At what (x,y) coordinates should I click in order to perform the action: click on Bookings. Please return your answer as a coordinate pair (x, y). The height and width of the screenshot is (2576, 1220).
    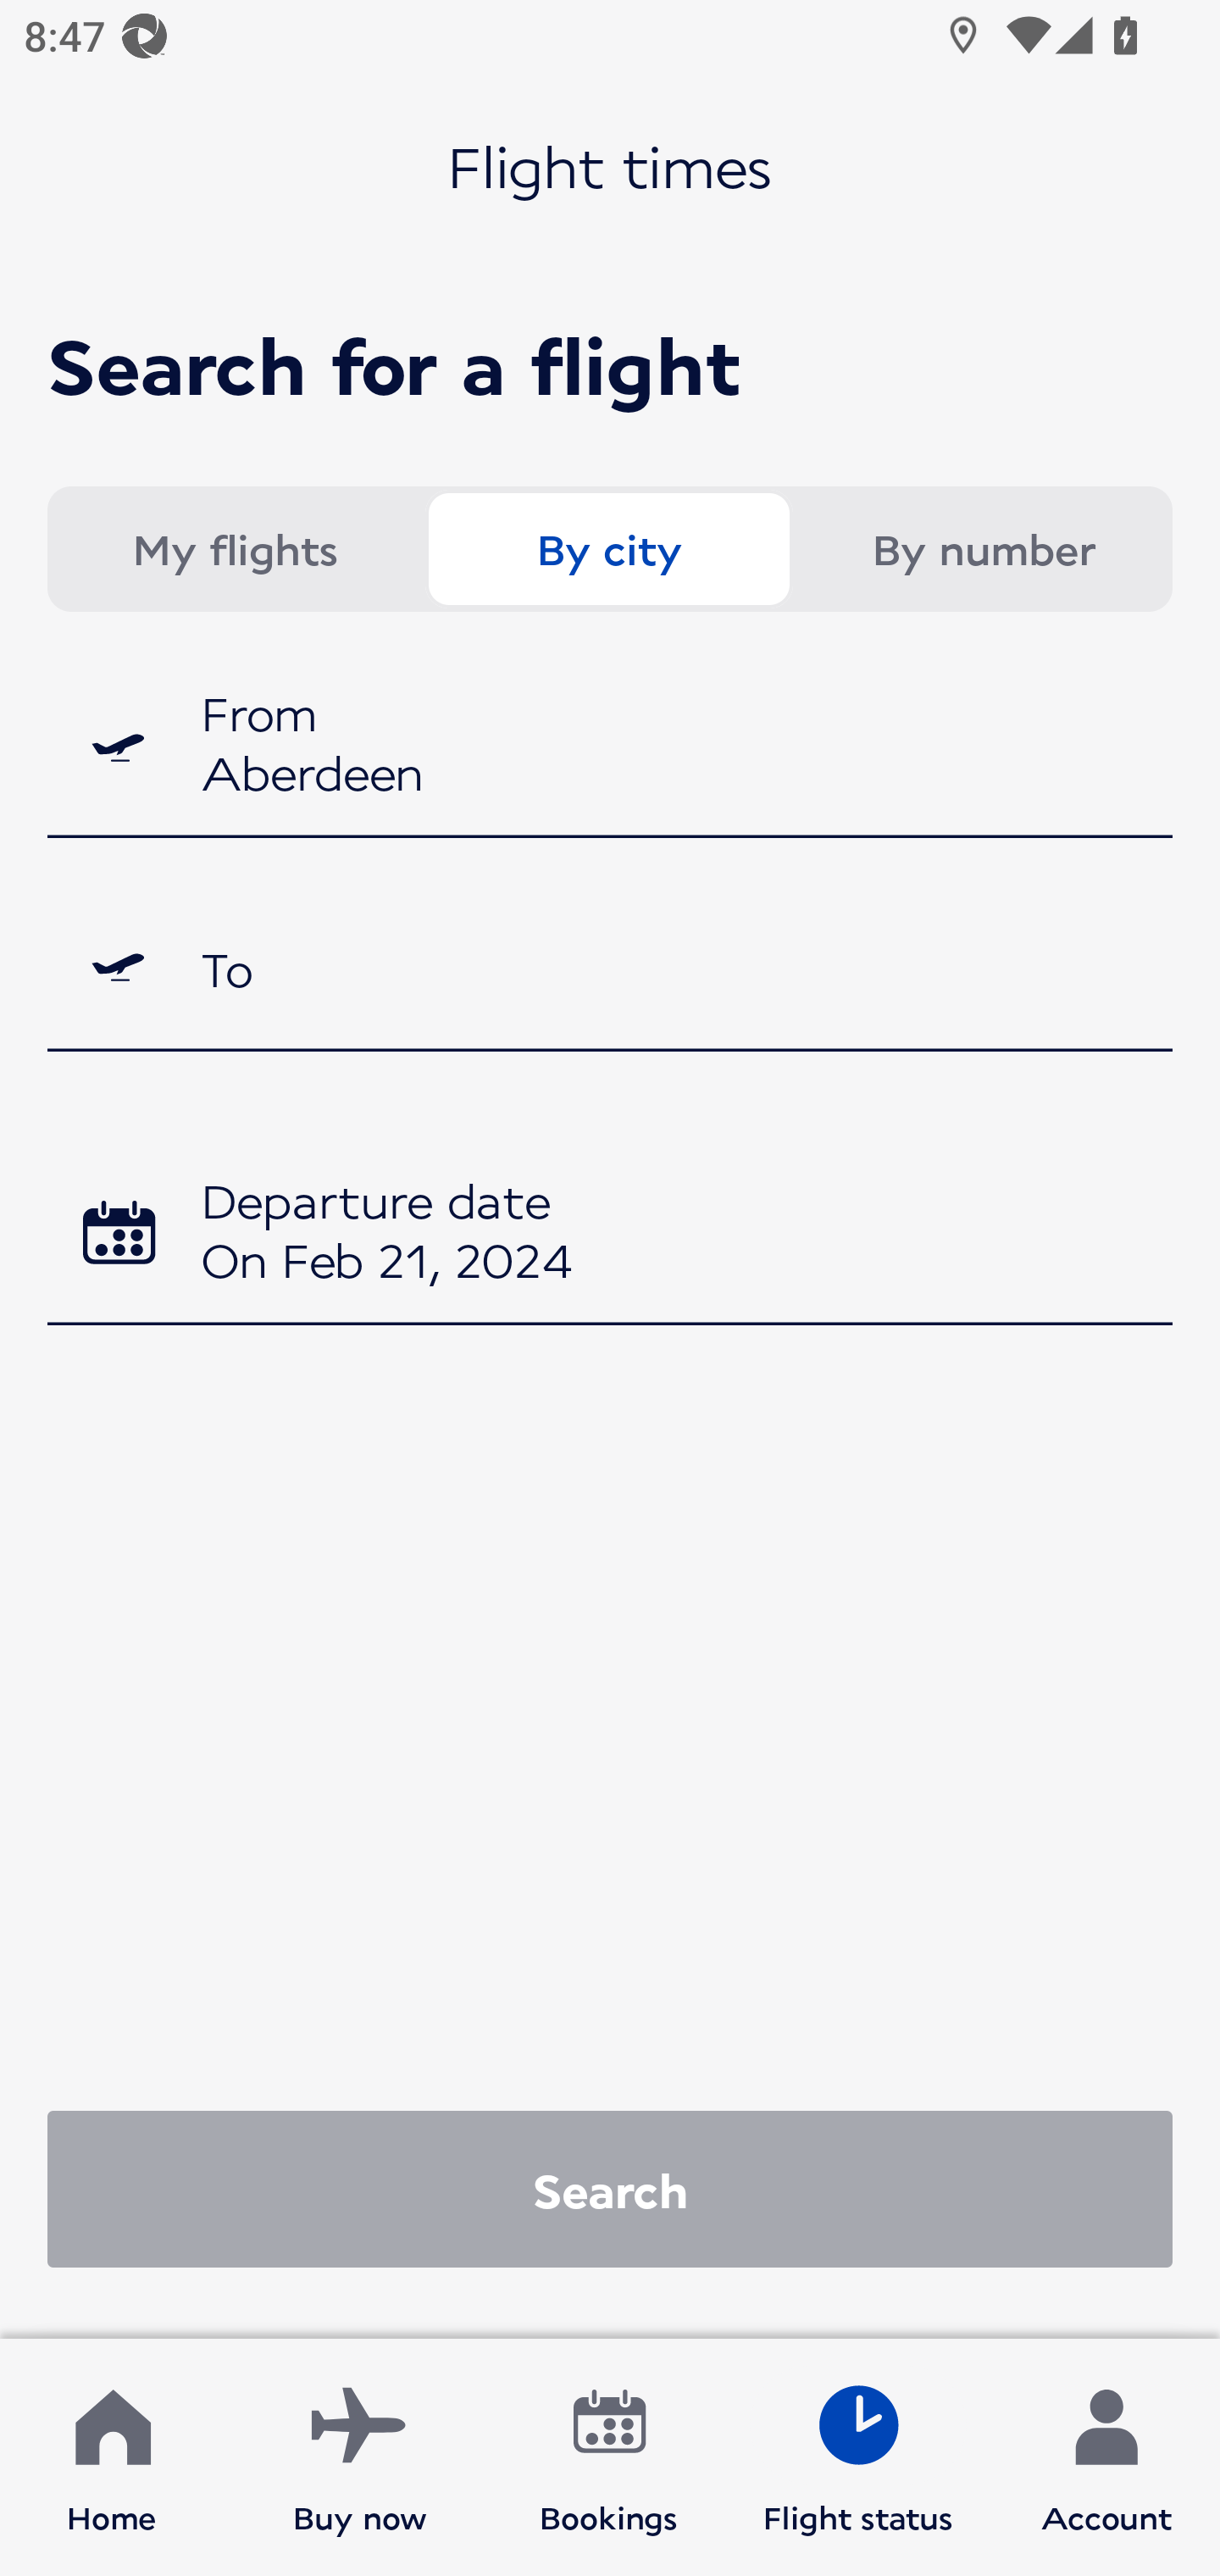
    Looking at the image, I should click on (609, 2457).